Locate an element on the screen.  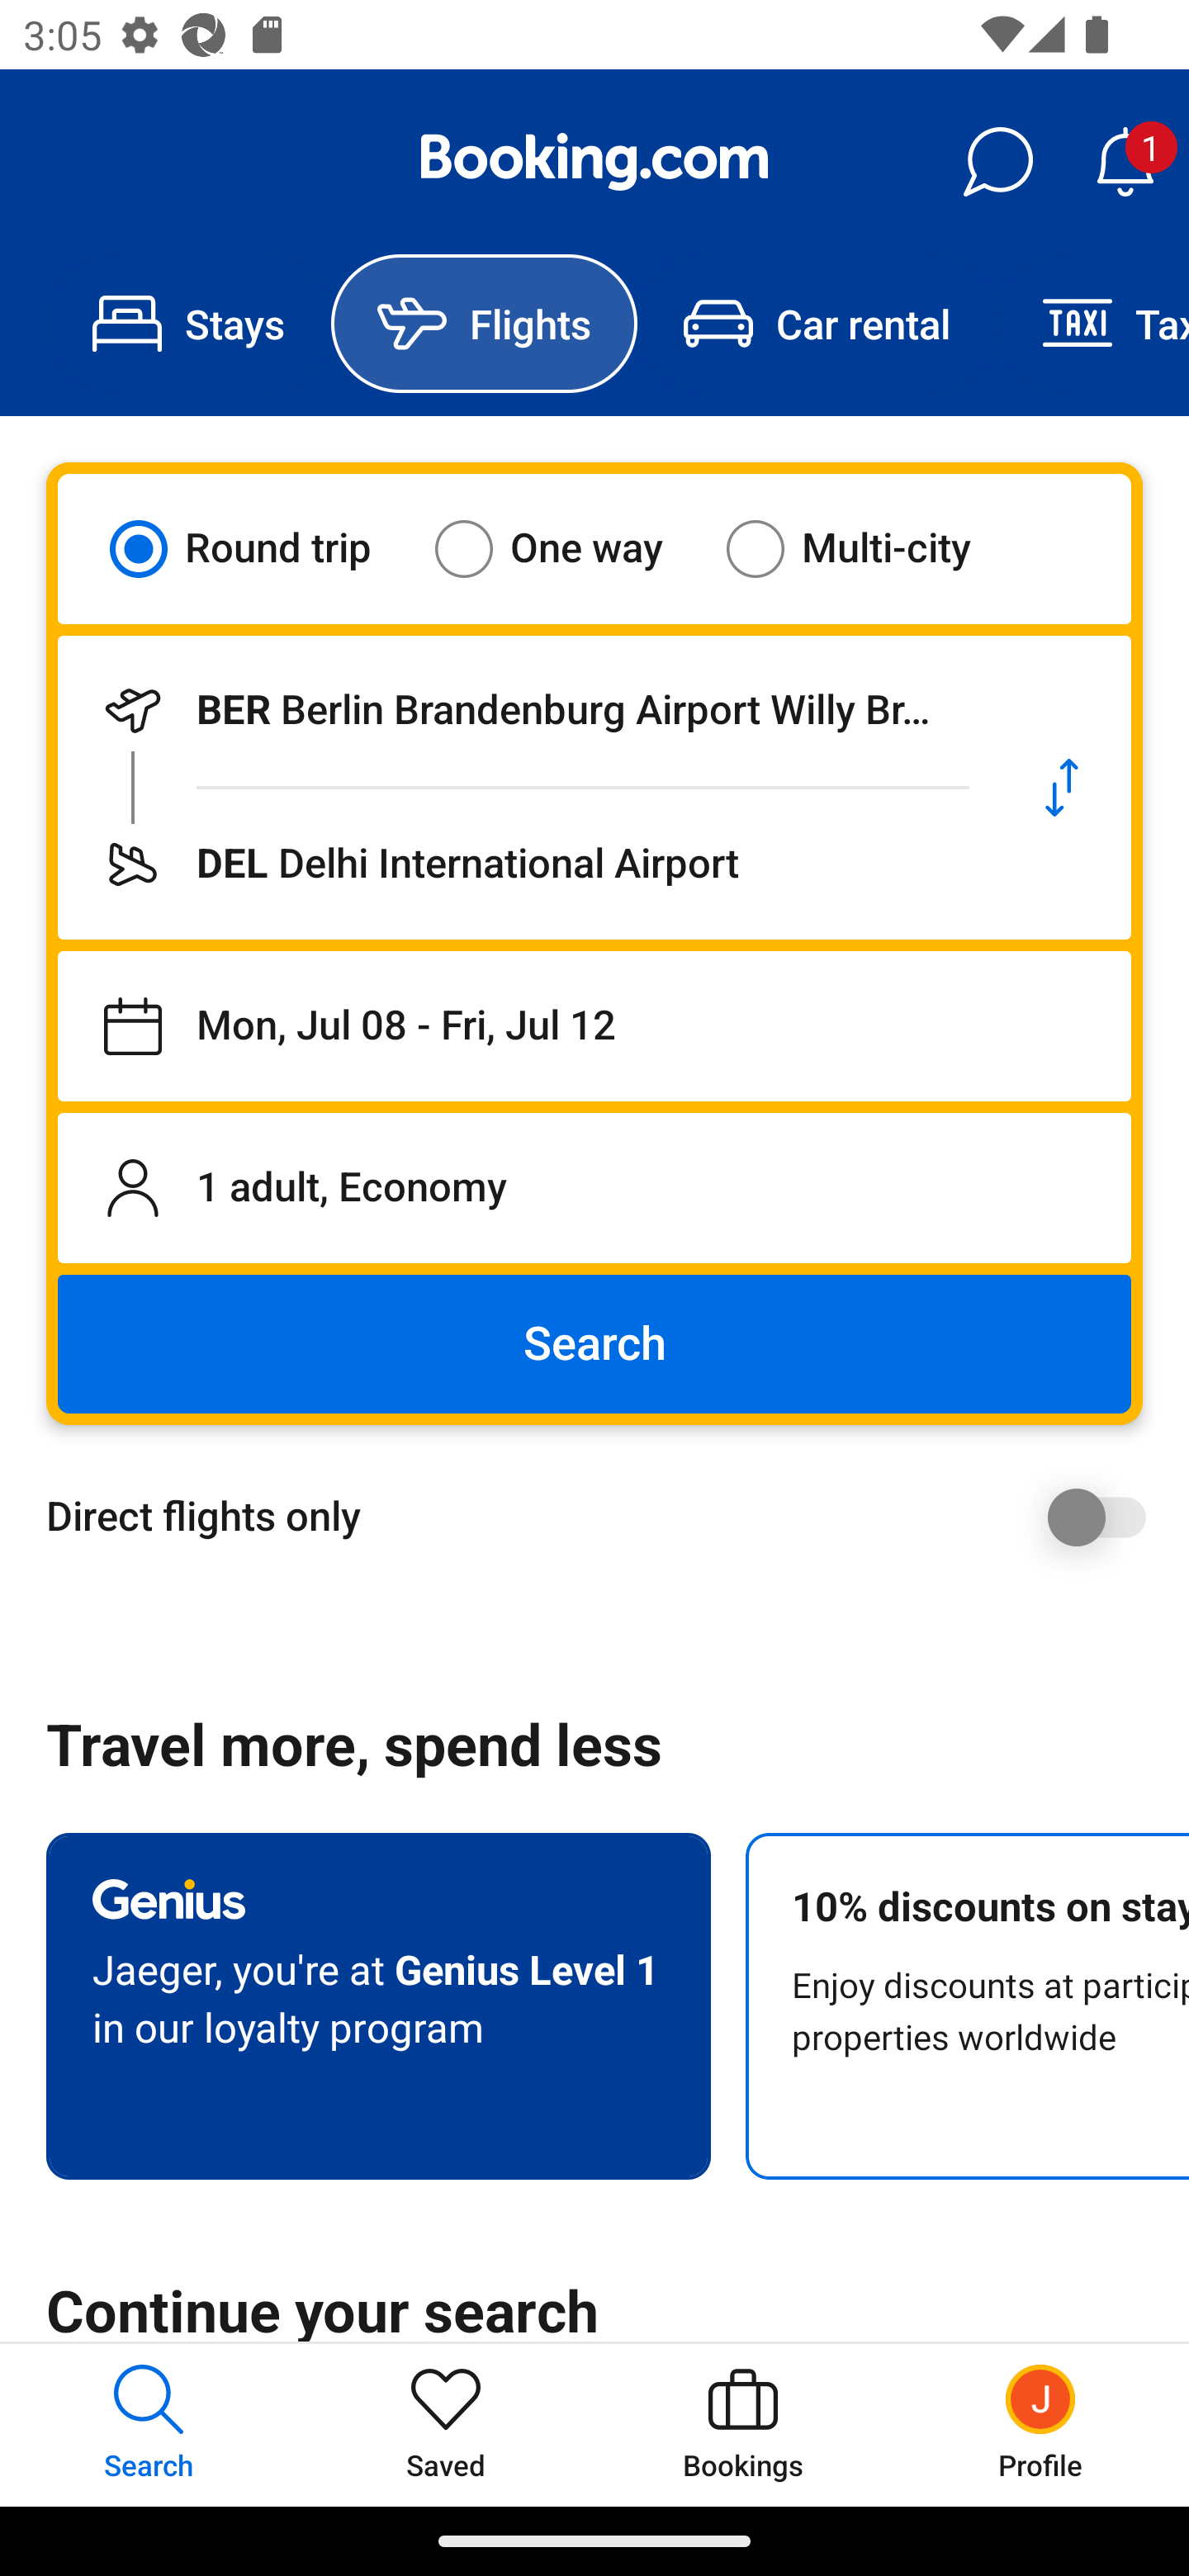
Search is located at coordinates (594, 1344).